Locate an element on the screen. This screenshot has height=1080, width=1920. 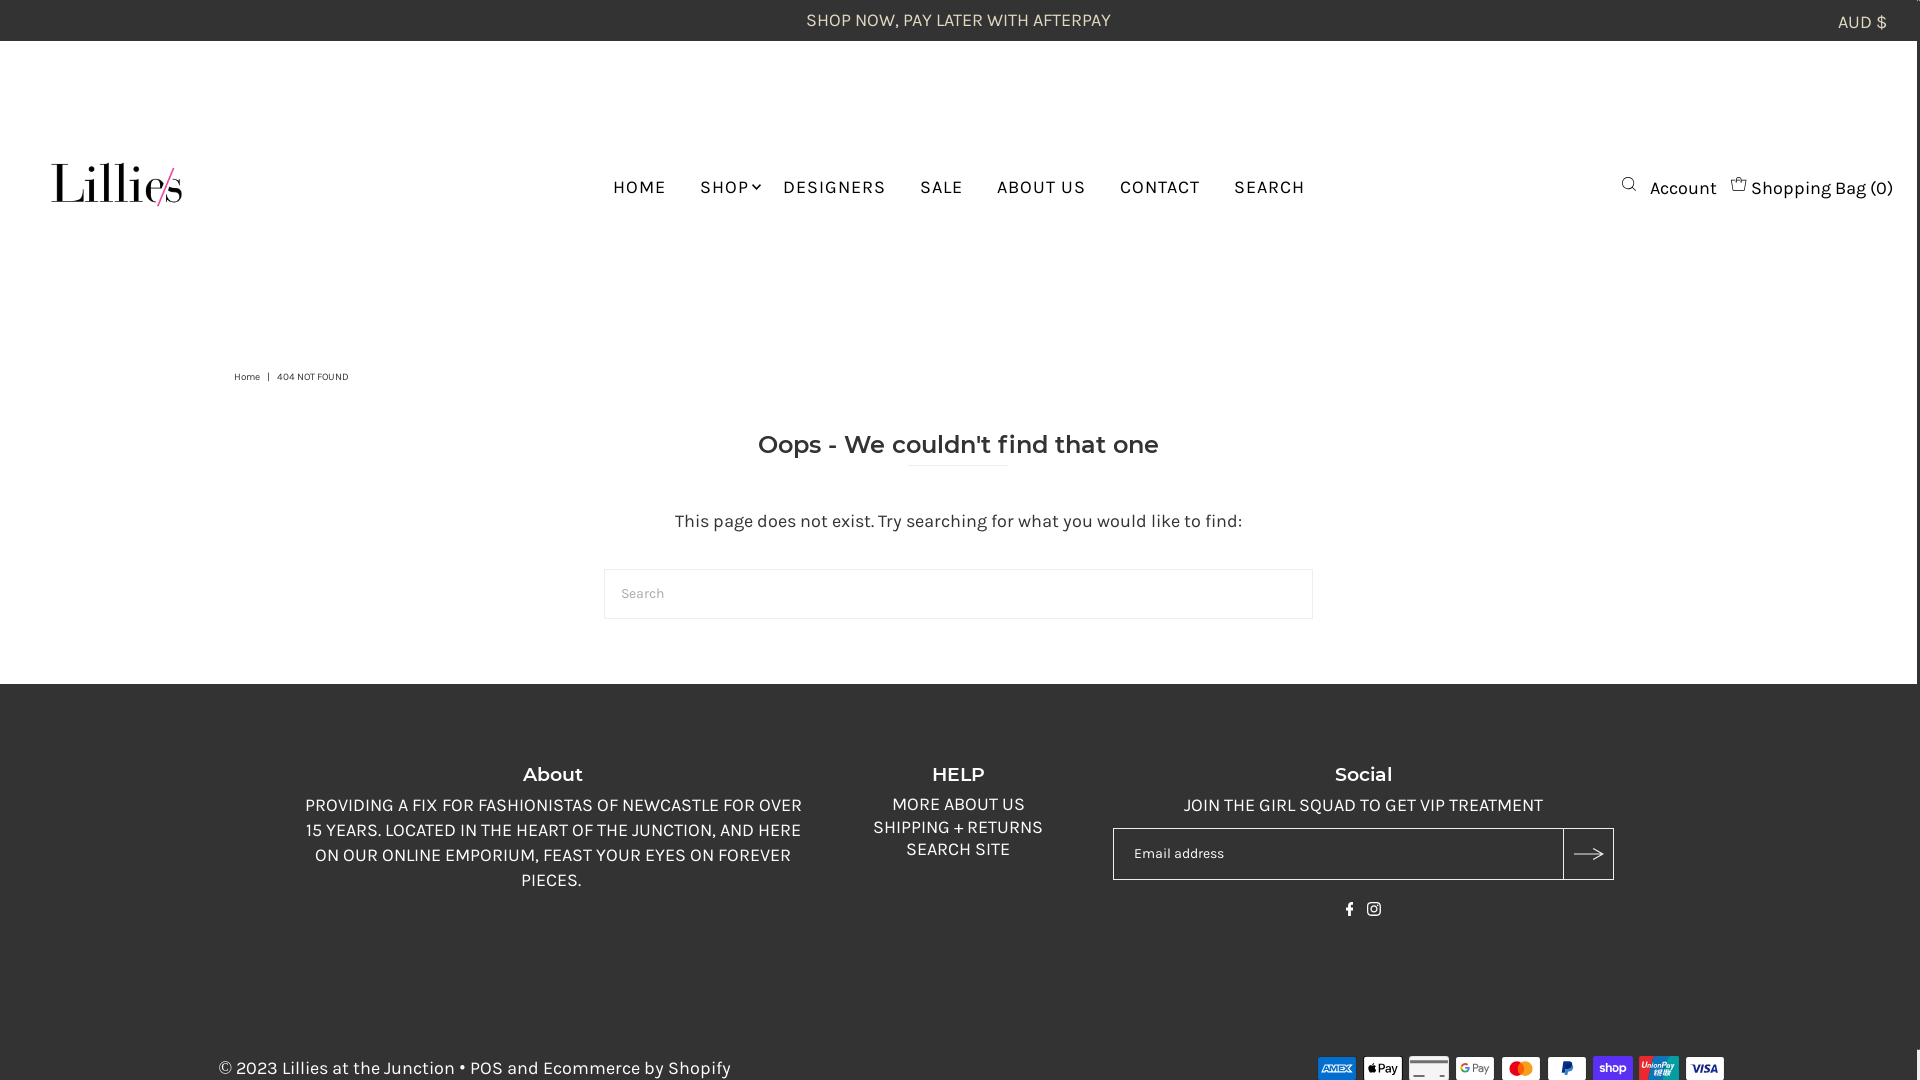
AUD $ is located at coordinates (1862, 22).